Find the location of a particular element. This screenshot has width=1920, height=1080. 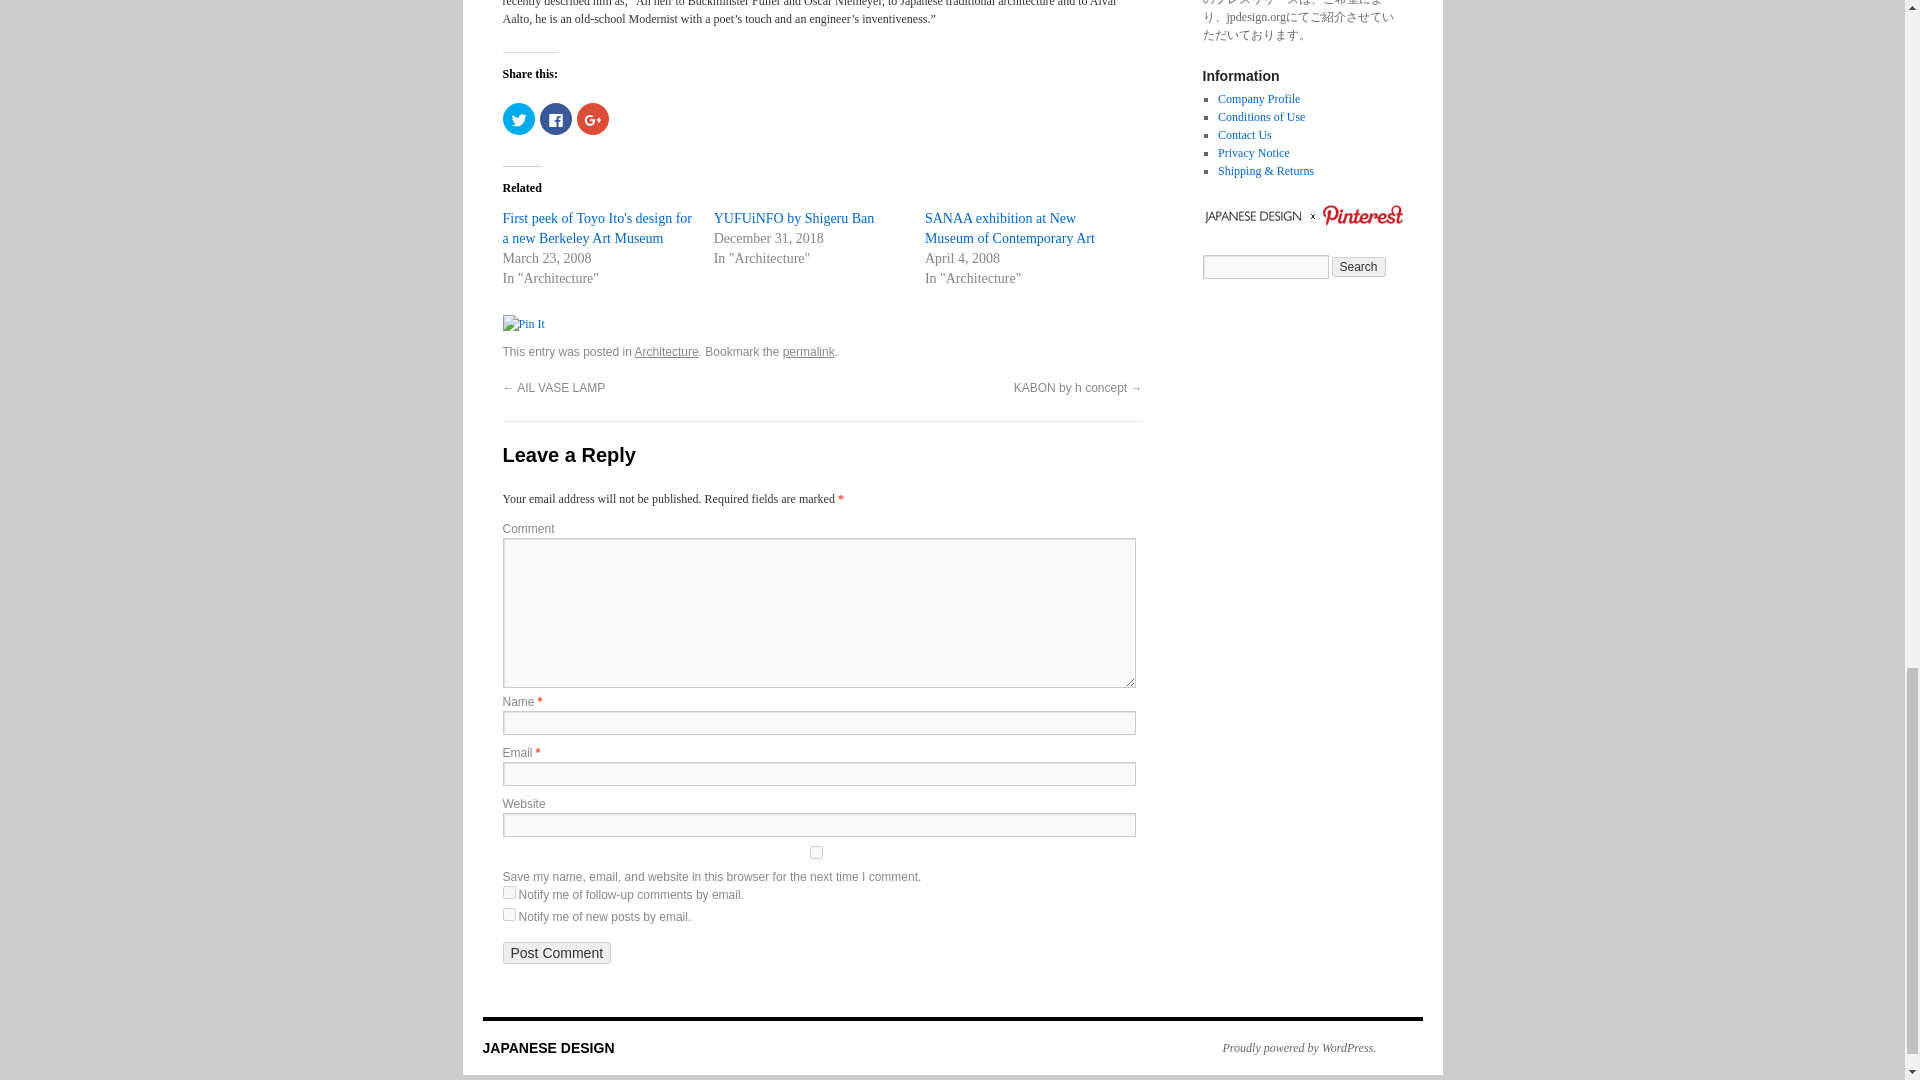

yes is located at coordinates (814, 852).